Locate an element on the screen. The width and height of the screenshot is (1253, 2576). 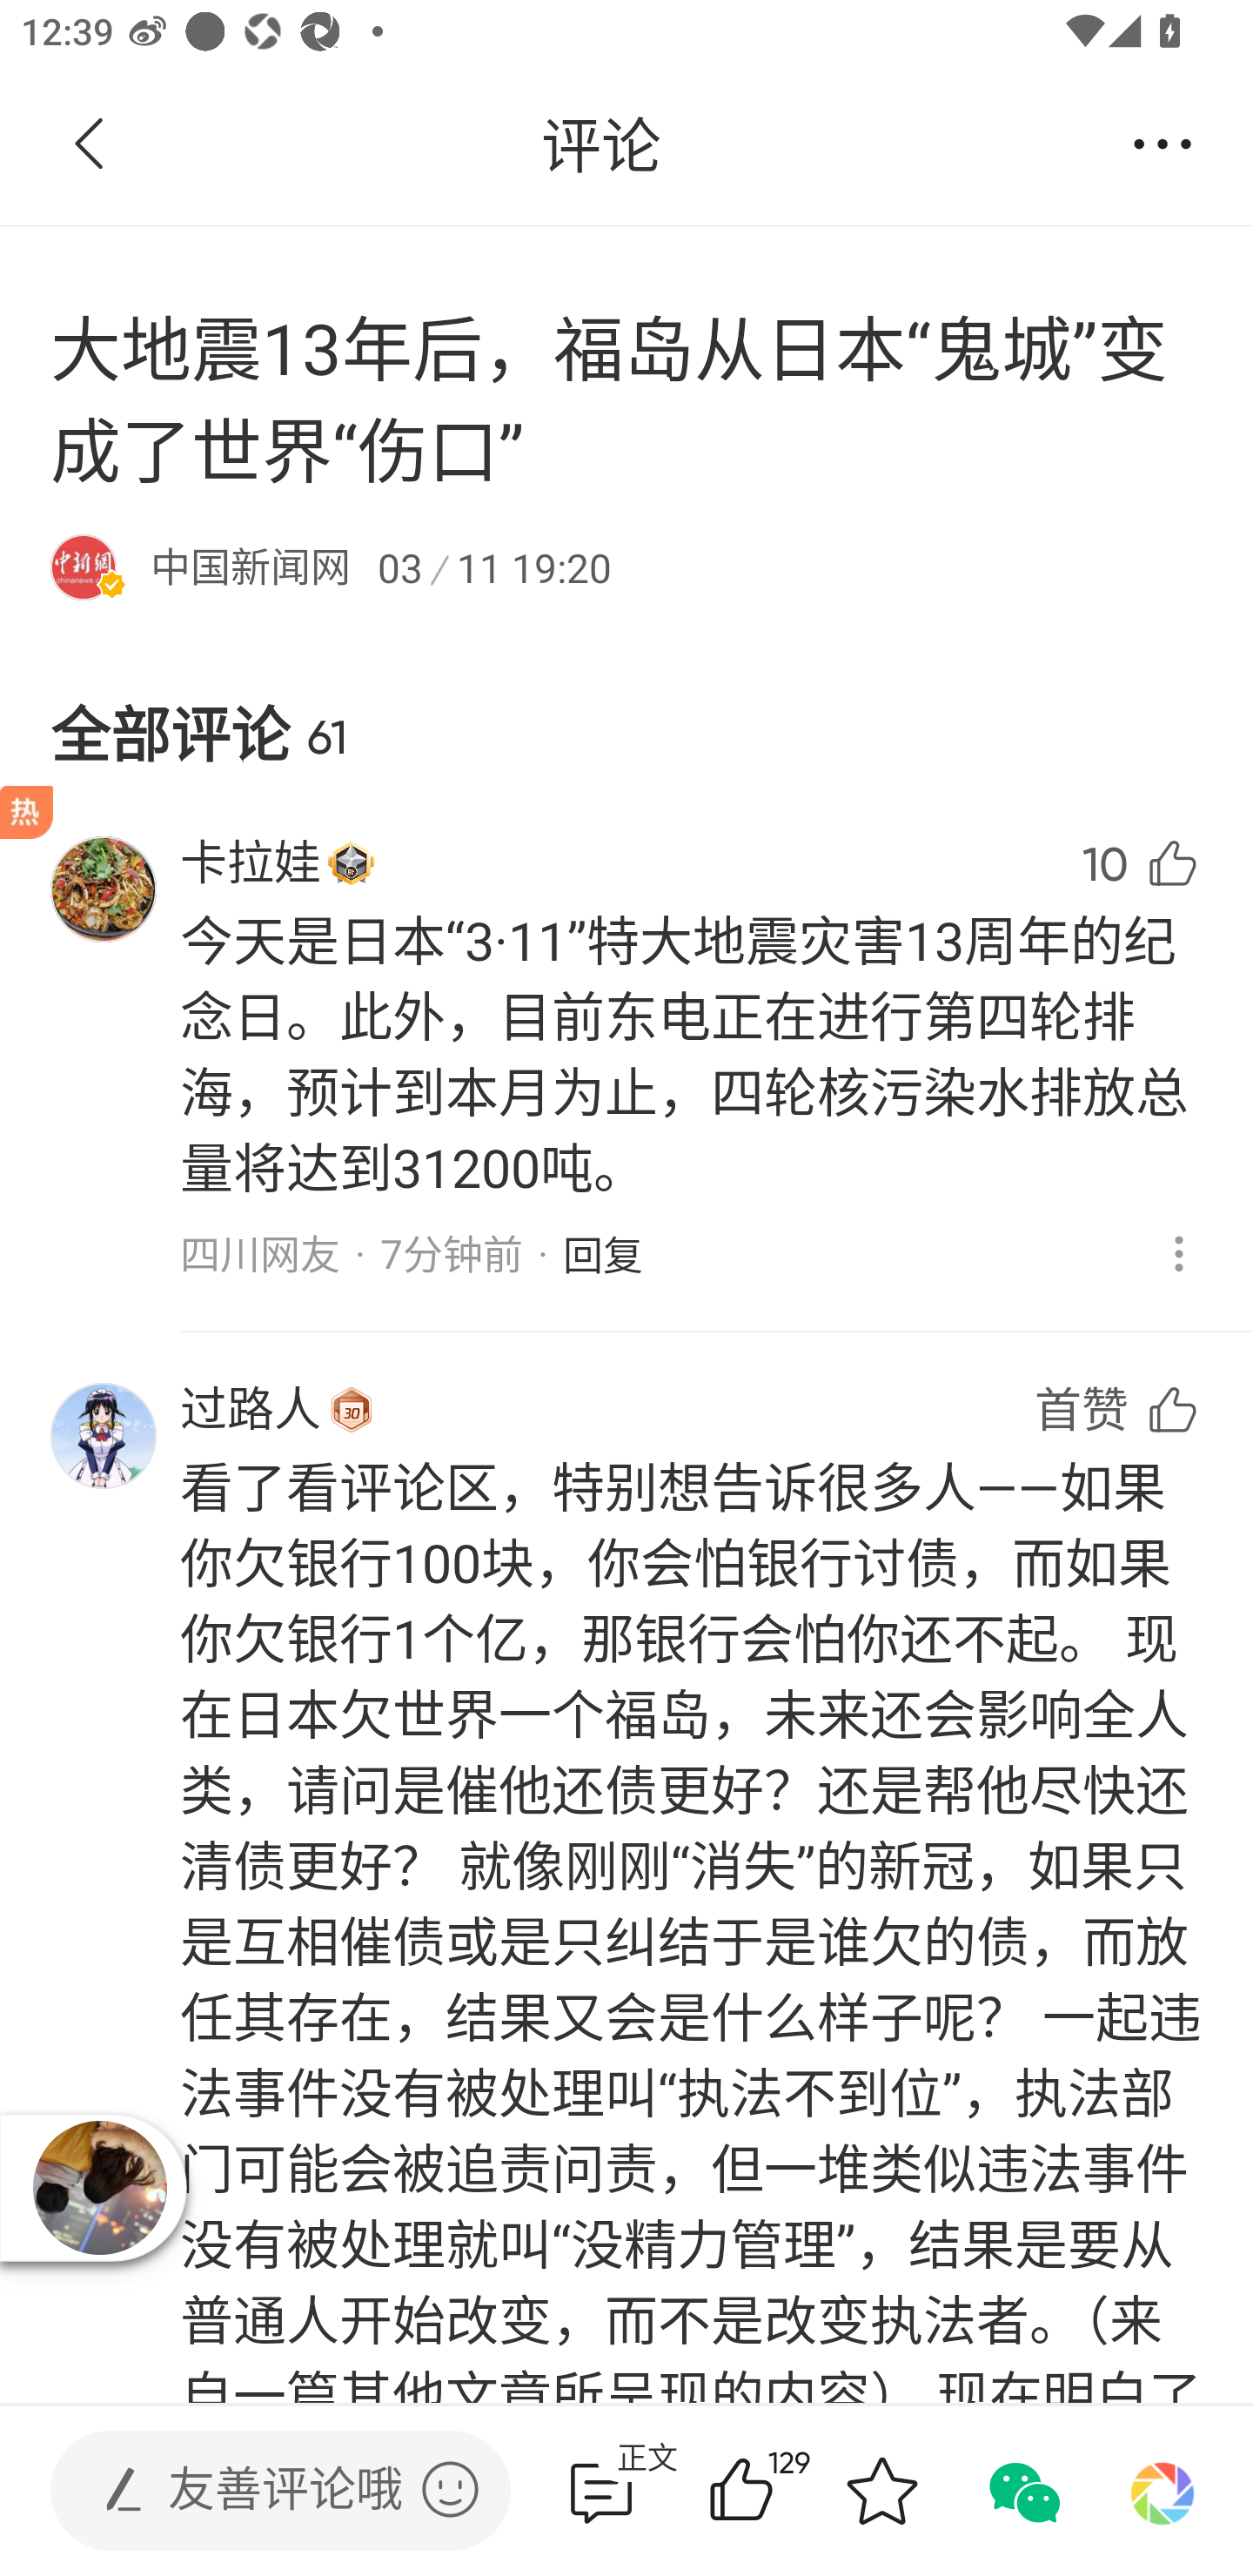
分享  is located at coordinates (1163, 144).